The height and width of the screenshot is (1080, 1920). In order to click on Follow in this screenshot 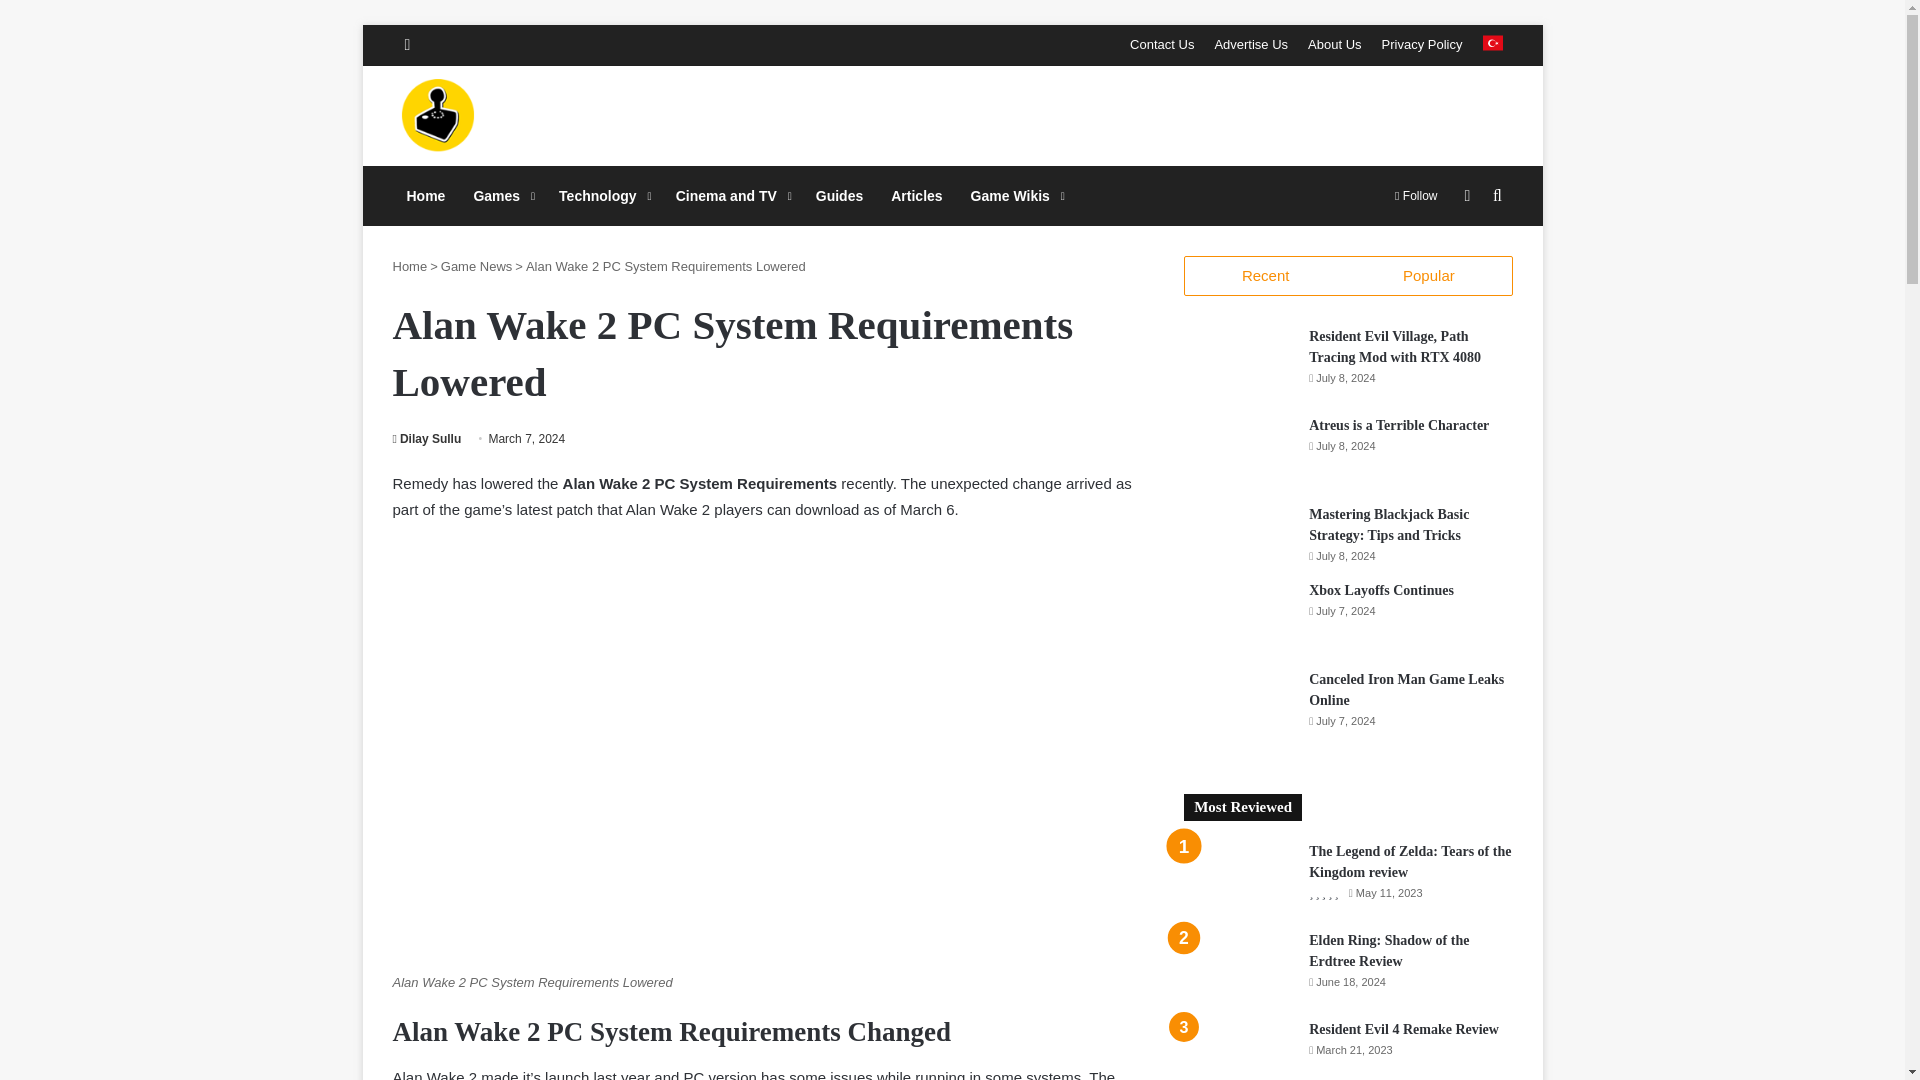, I will do `click(1416, 196)`.